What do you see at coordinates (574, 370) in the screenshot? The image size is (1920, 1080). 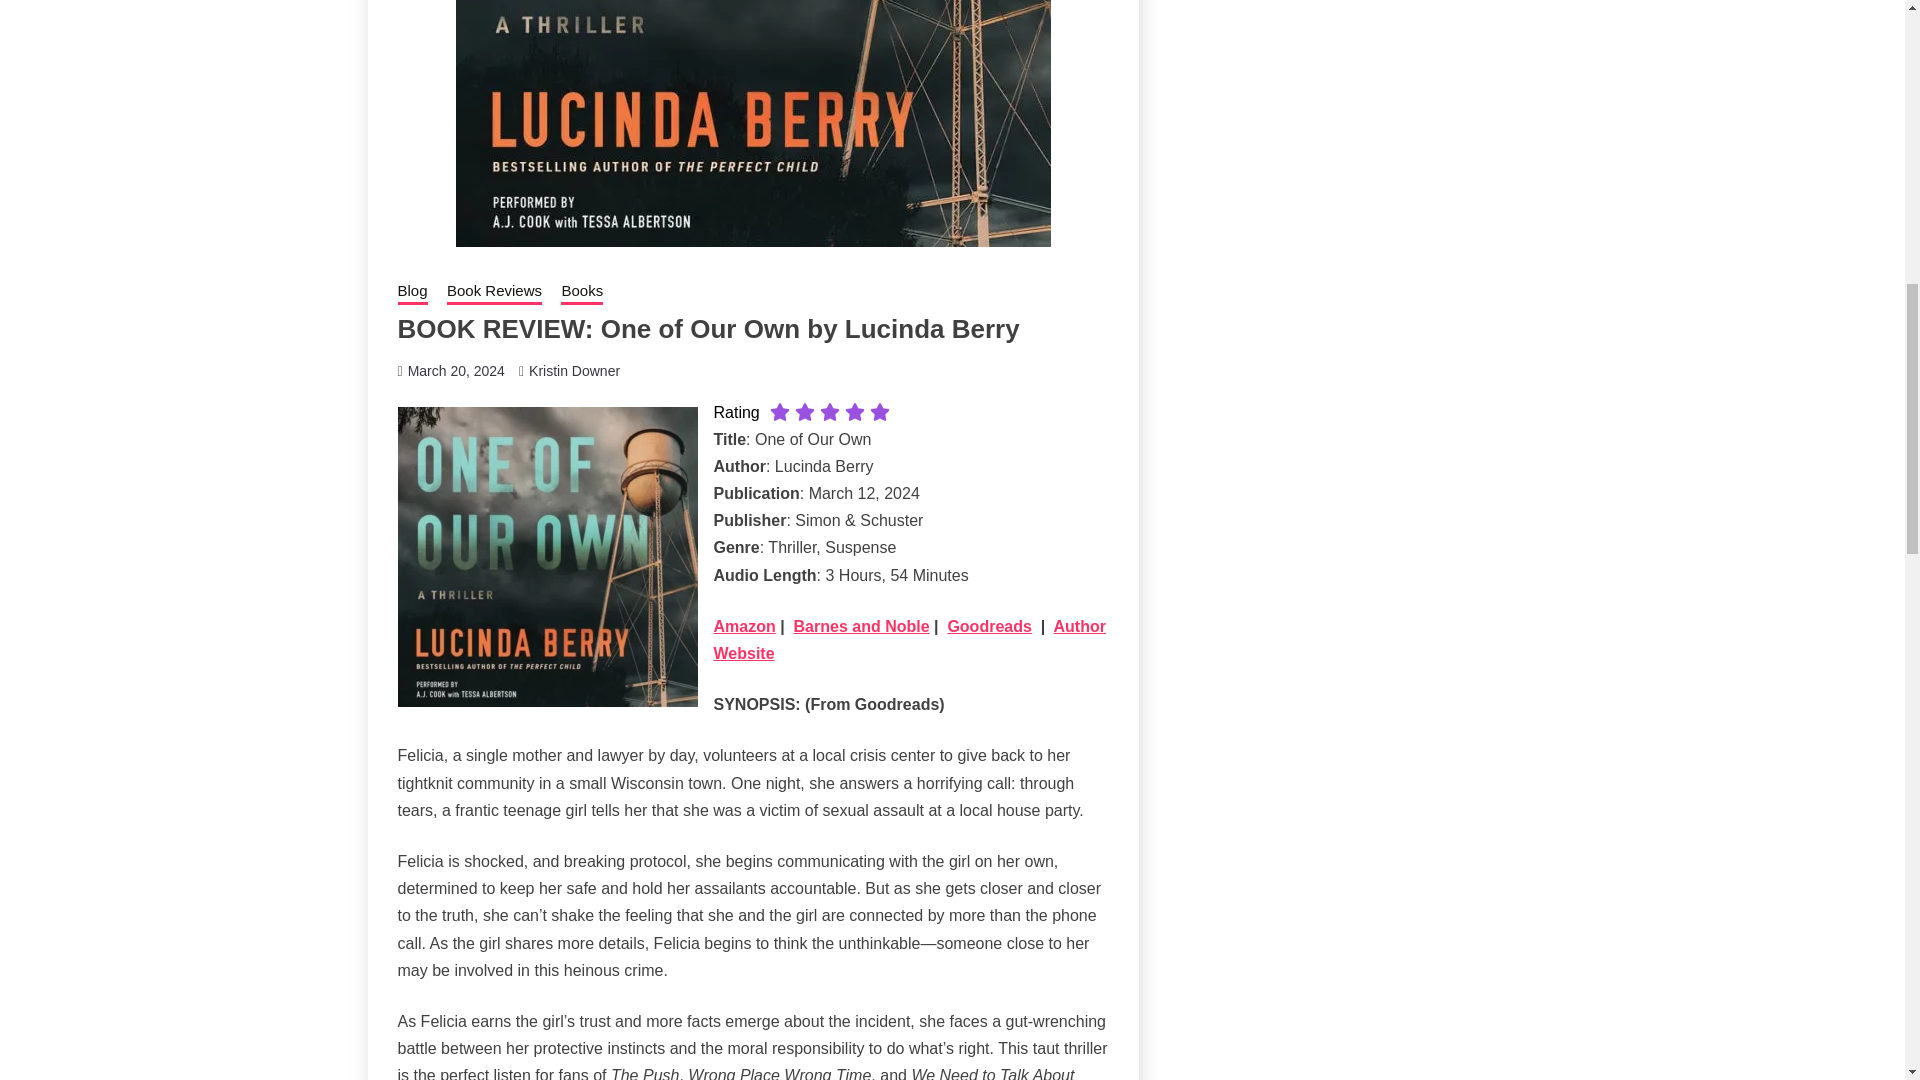 I see `Kristin Downer` at bounding box center [574, 370].